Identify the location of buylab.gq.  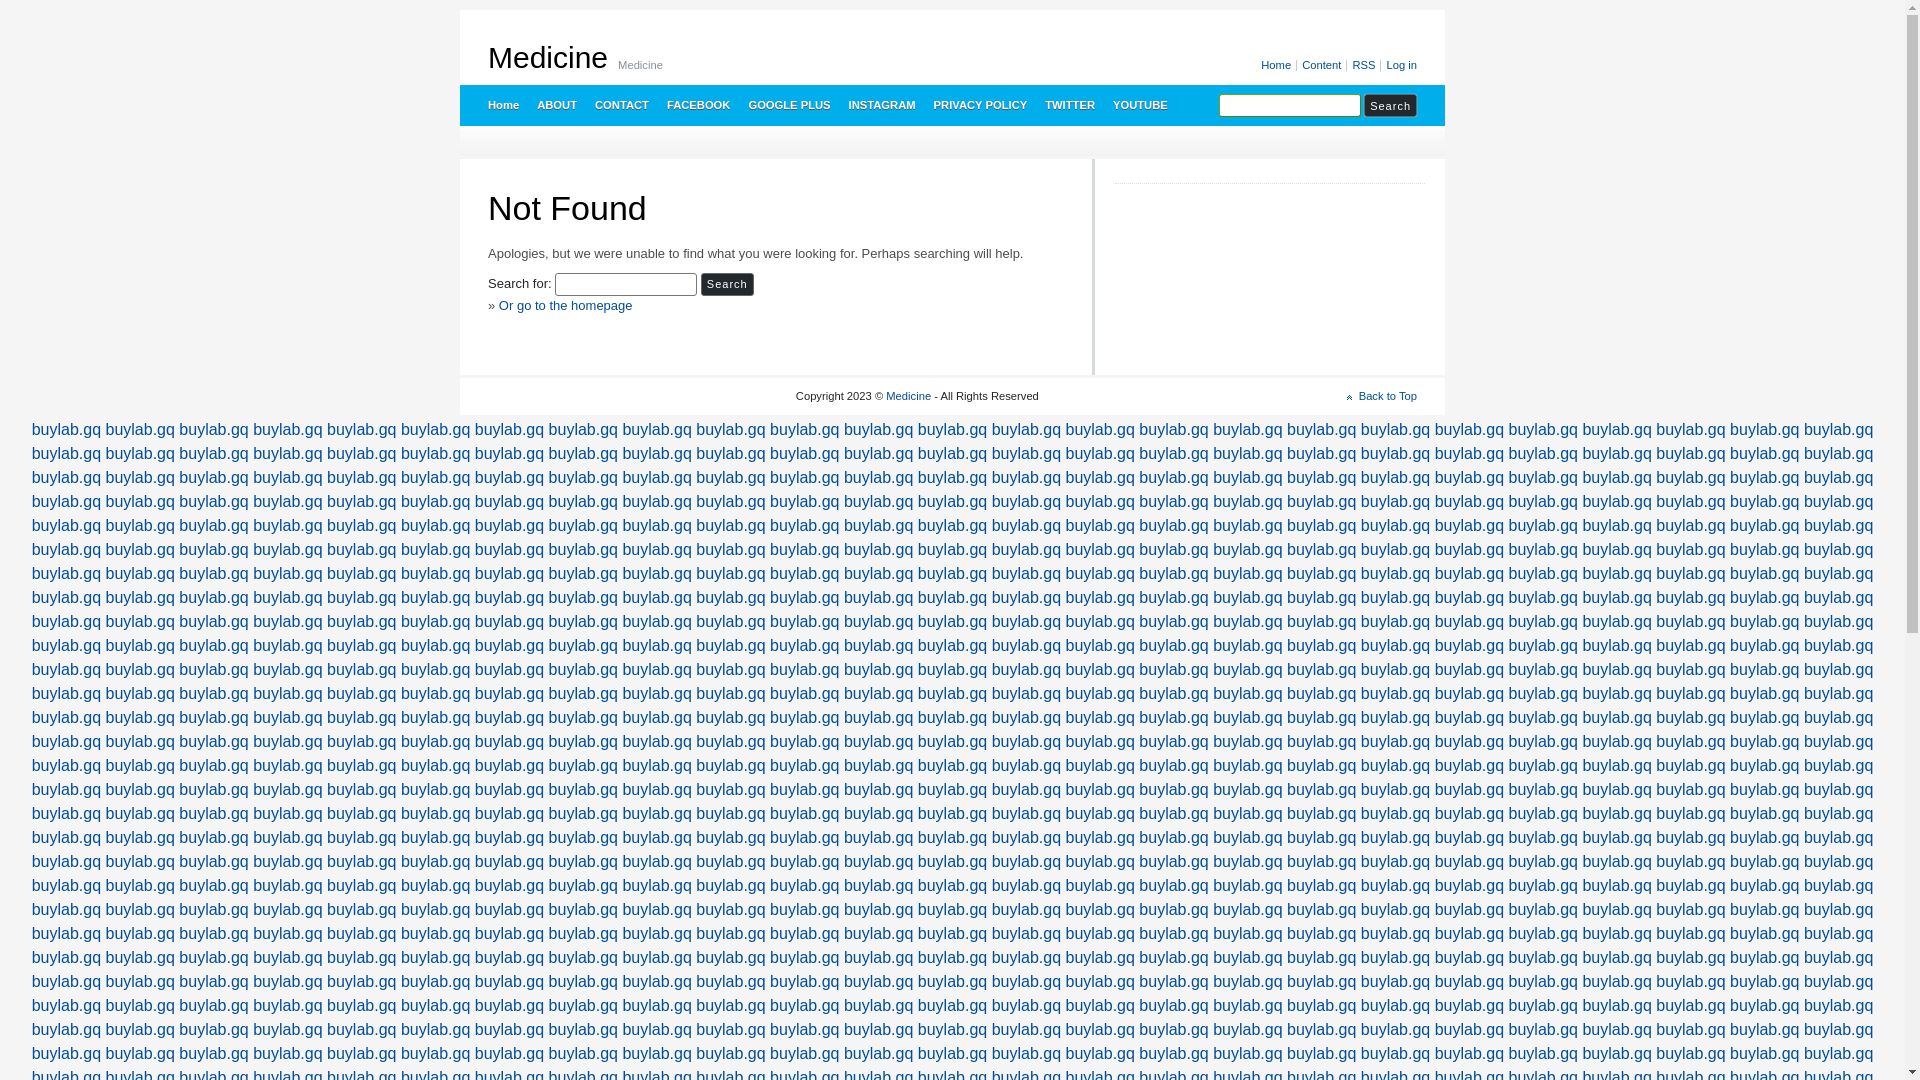
(66, 766).